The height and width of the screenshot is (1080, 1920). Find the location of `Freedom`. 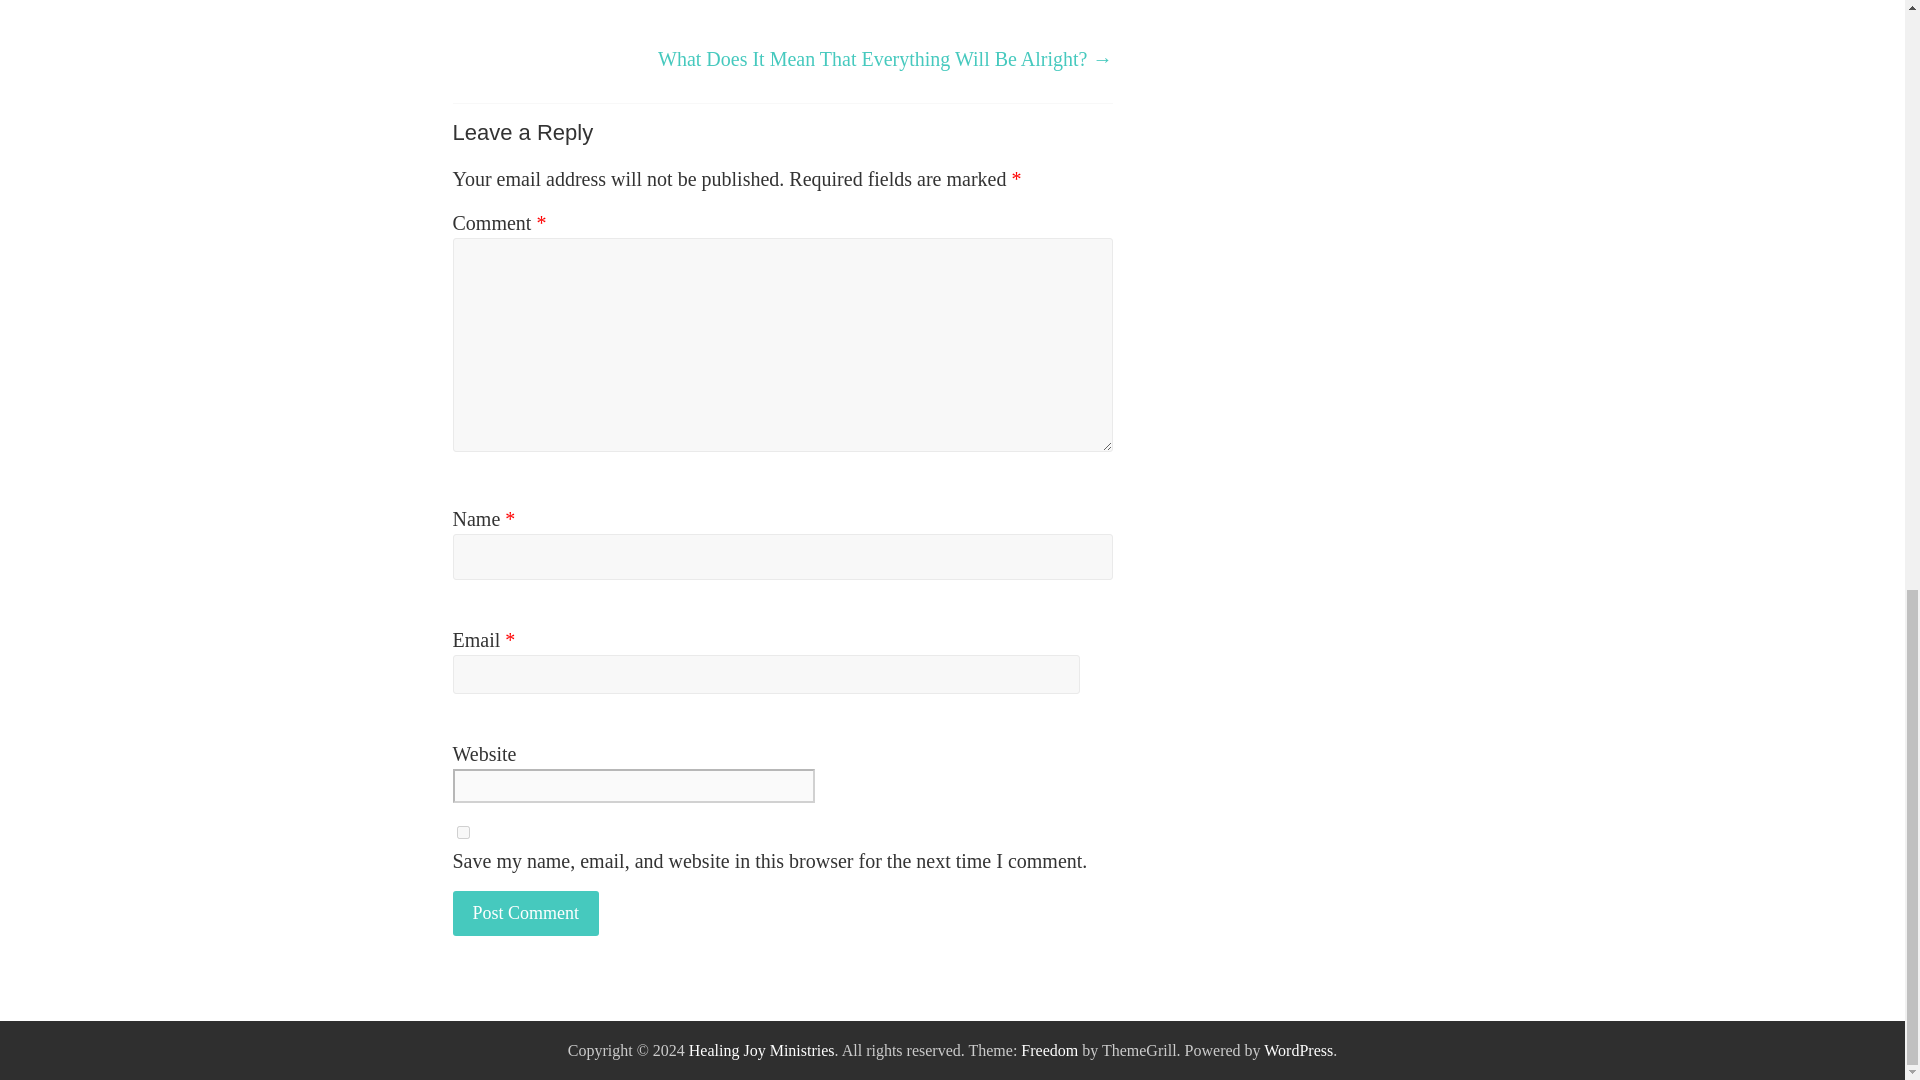

Freedom is located at coordinates (1049, 1050).